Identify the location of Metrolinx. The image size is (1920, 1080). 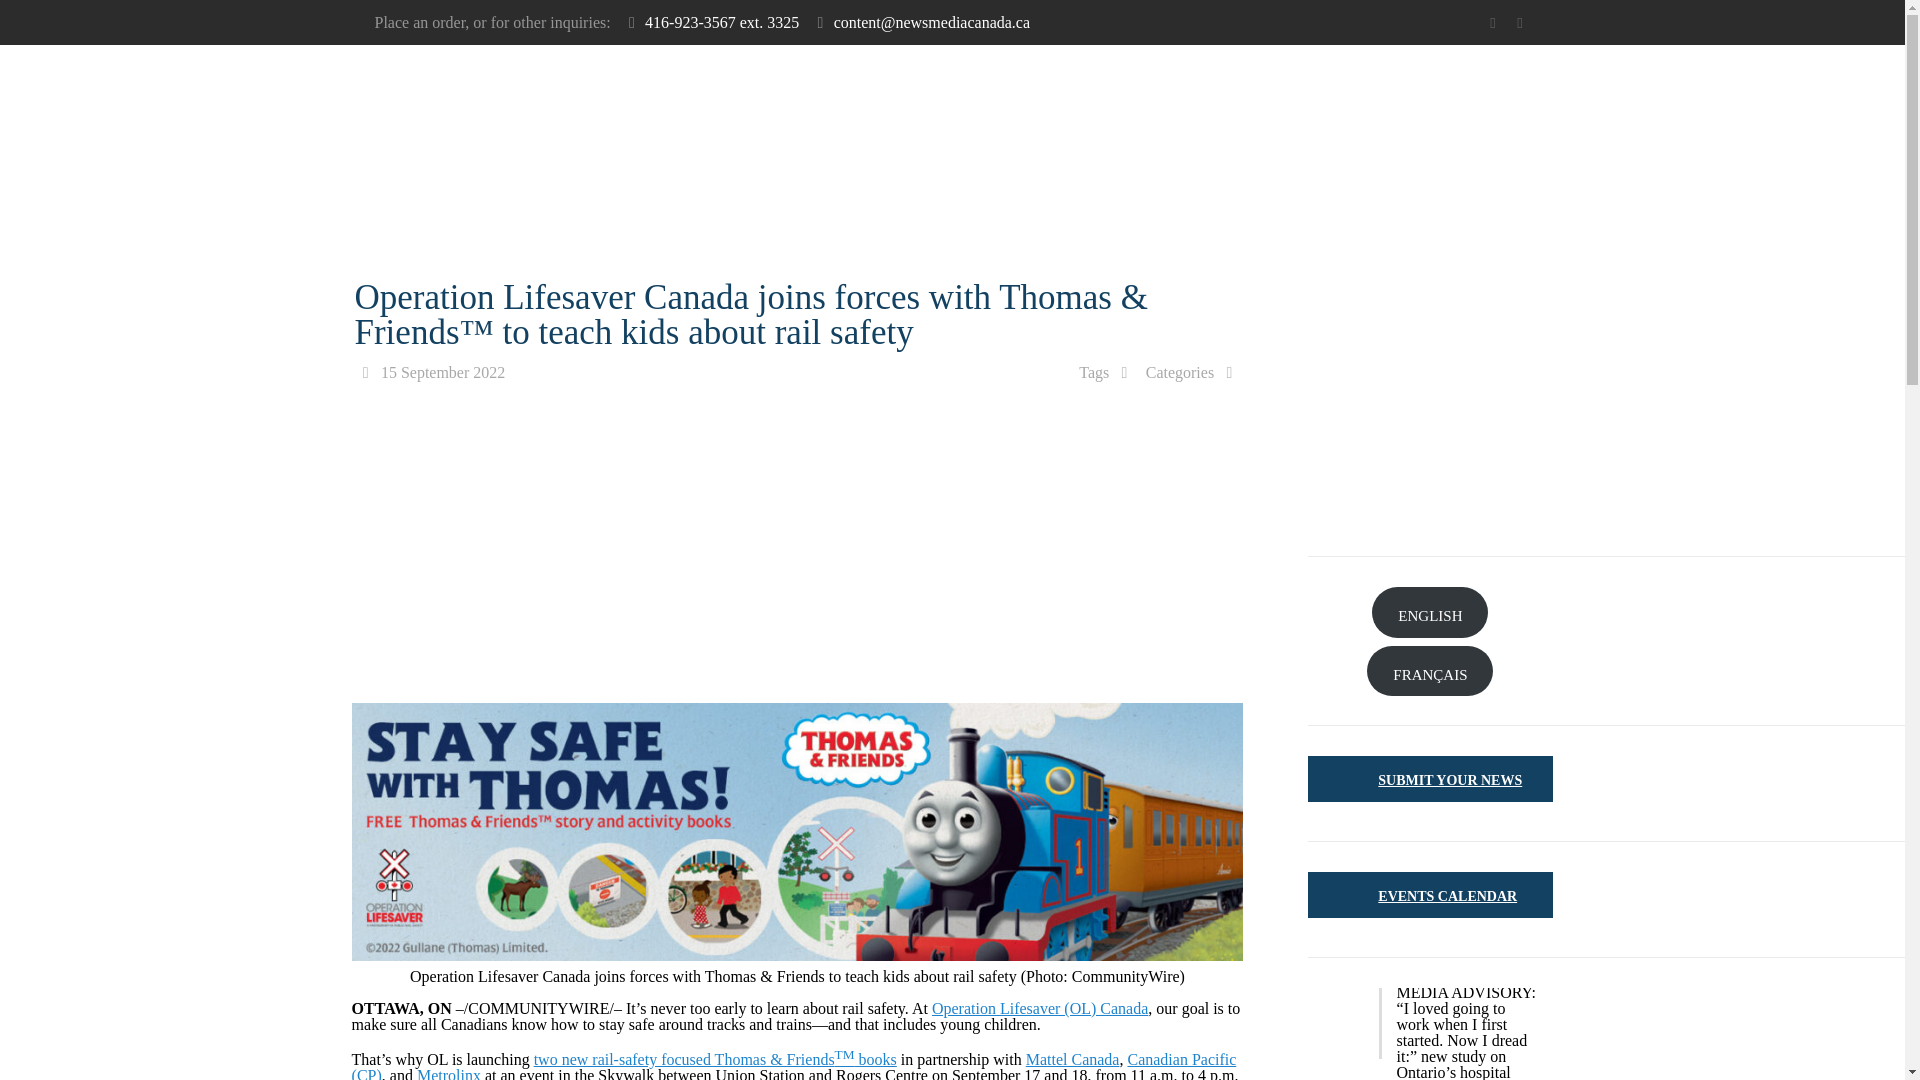
(448, 1074).